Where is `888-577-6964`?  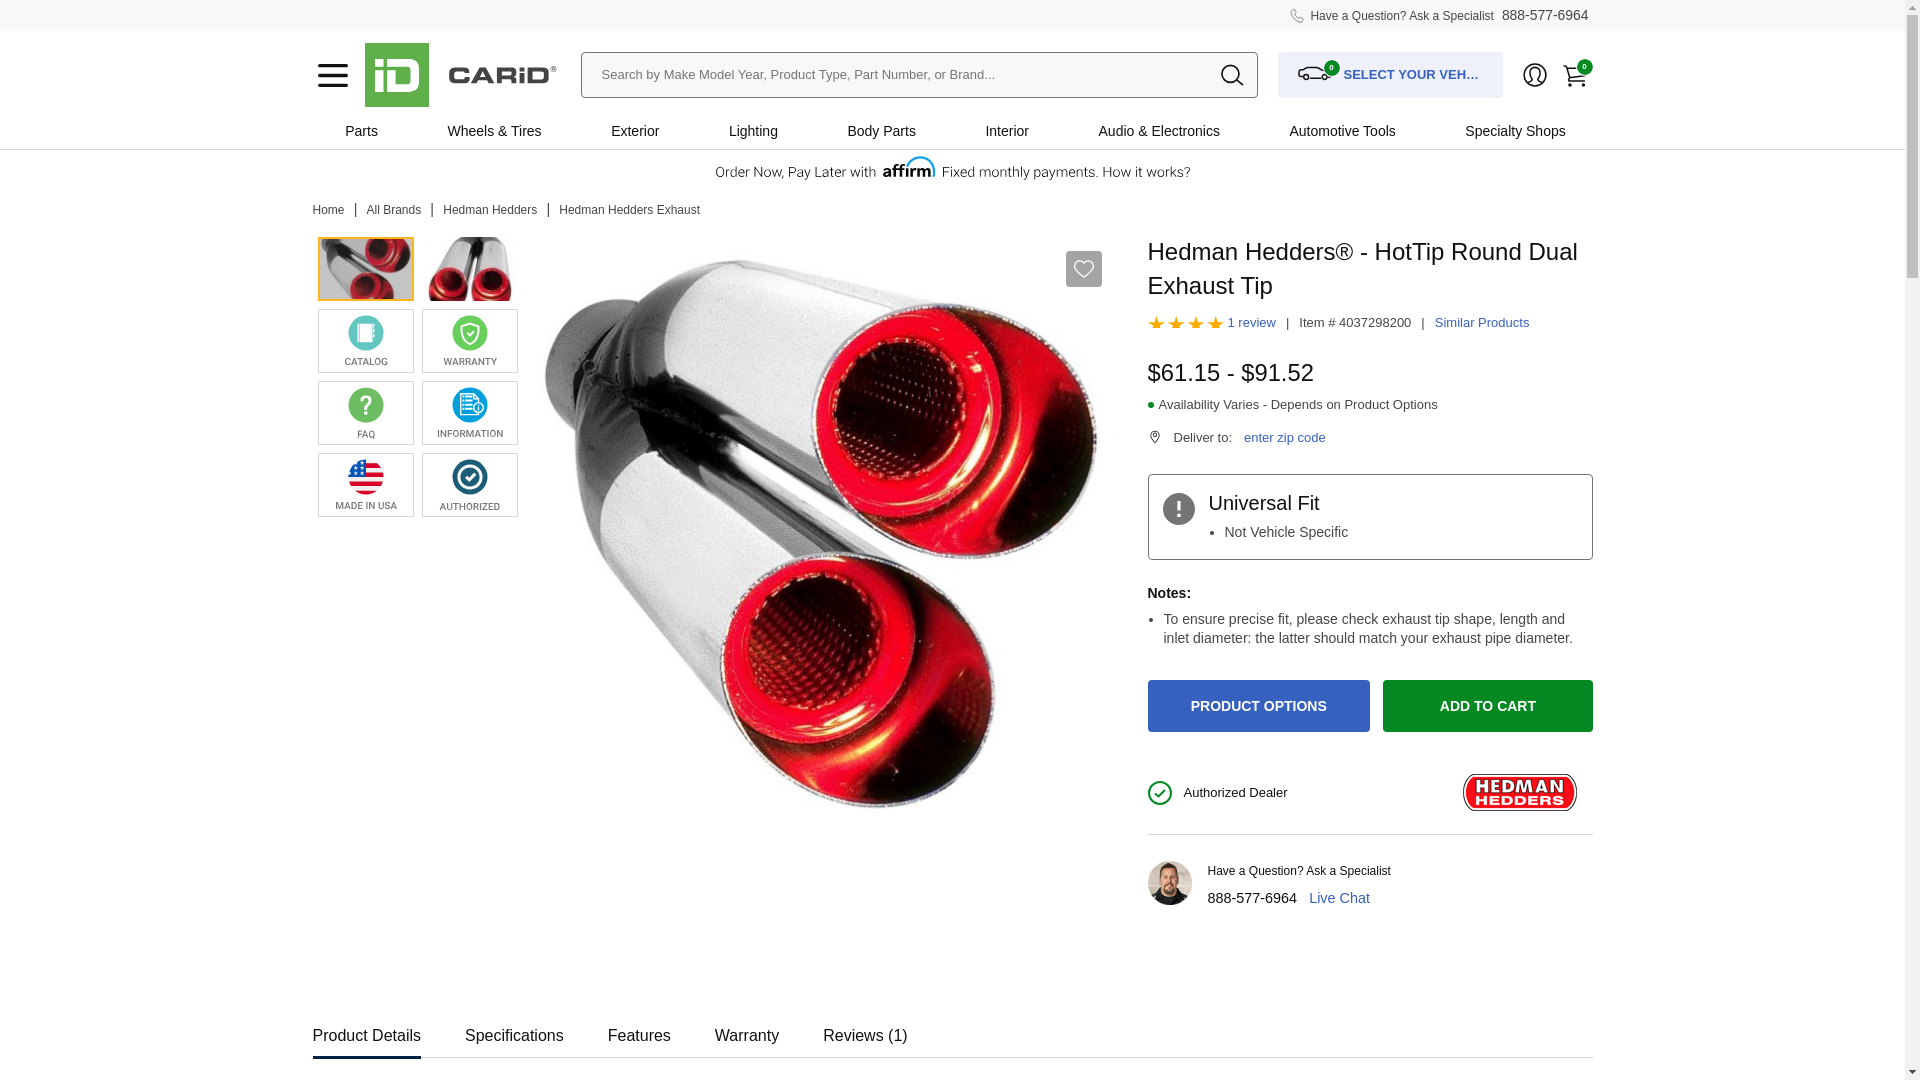
888-577-6964 is located at coordinates (1252, 898).